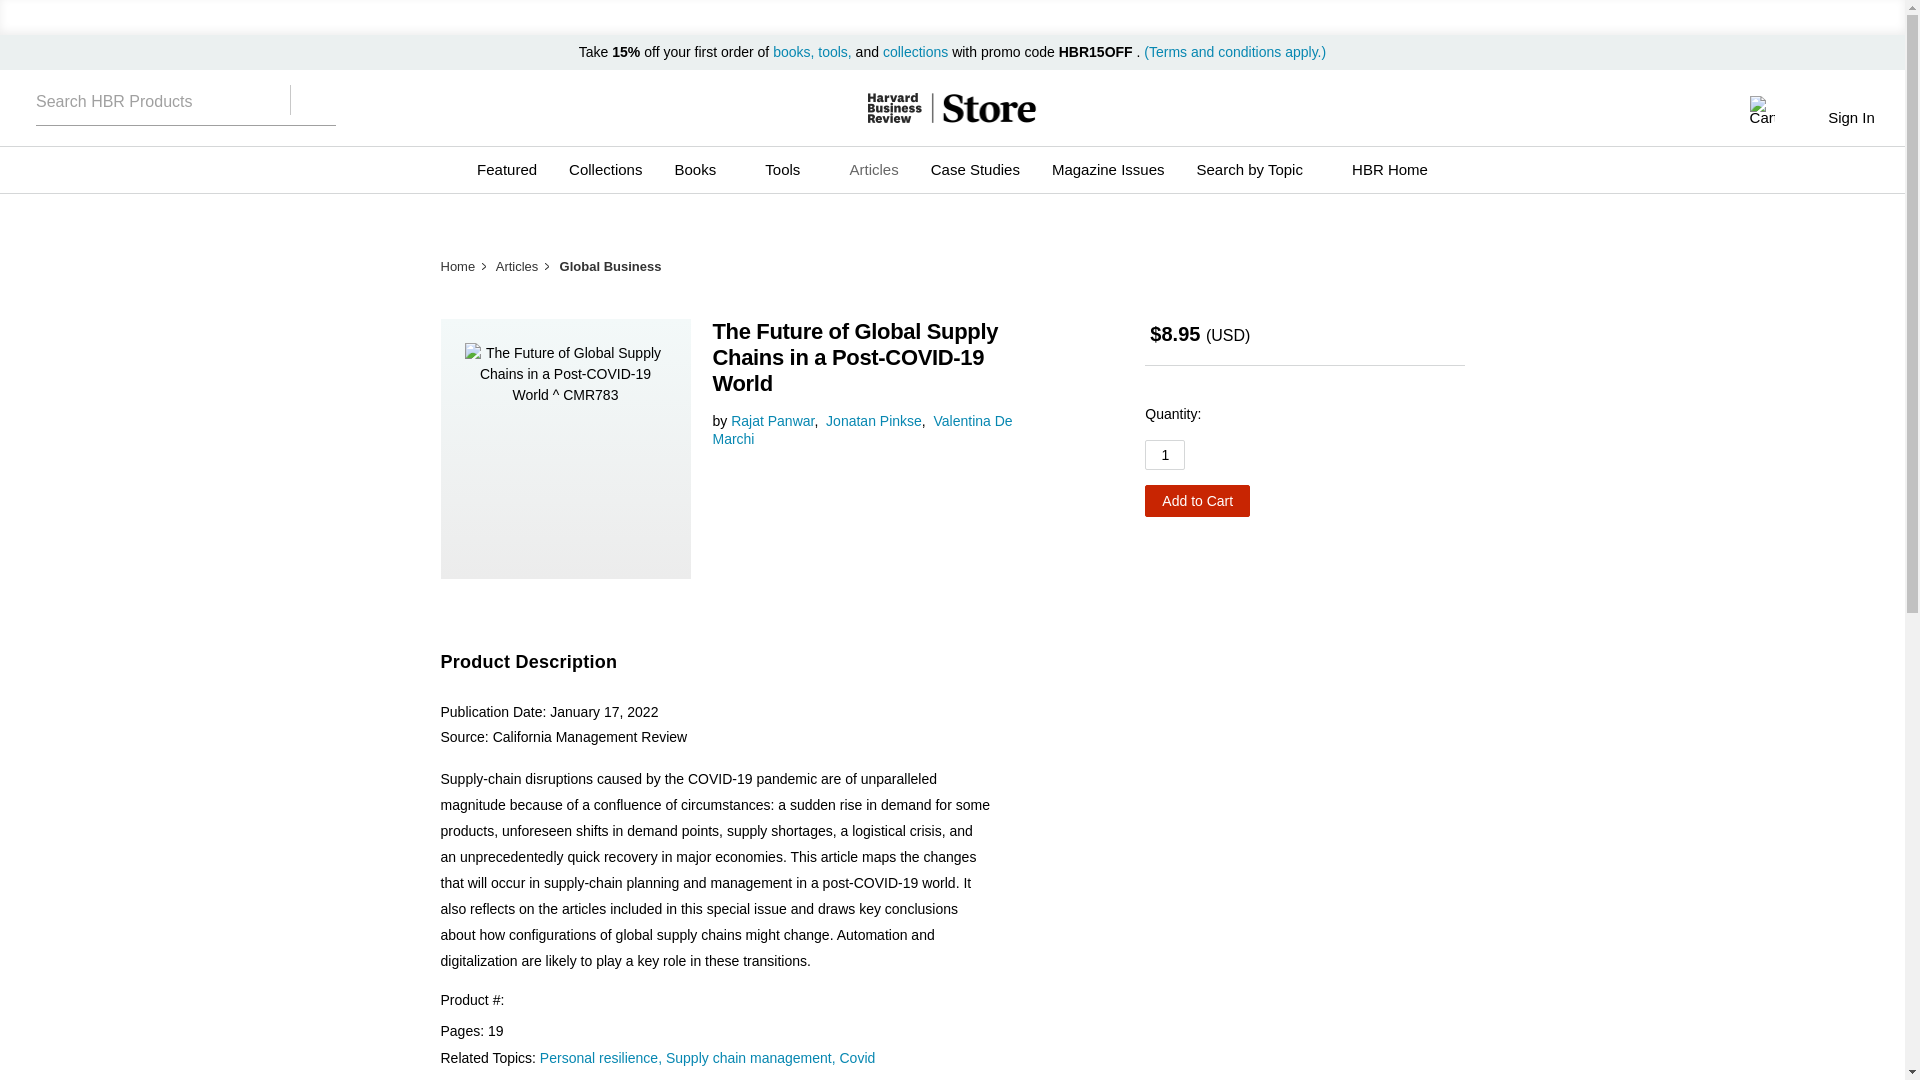  What do you see at coordinates (790, 170) in the screenshot?
I see `Tools` at bounding box center [790, 170].